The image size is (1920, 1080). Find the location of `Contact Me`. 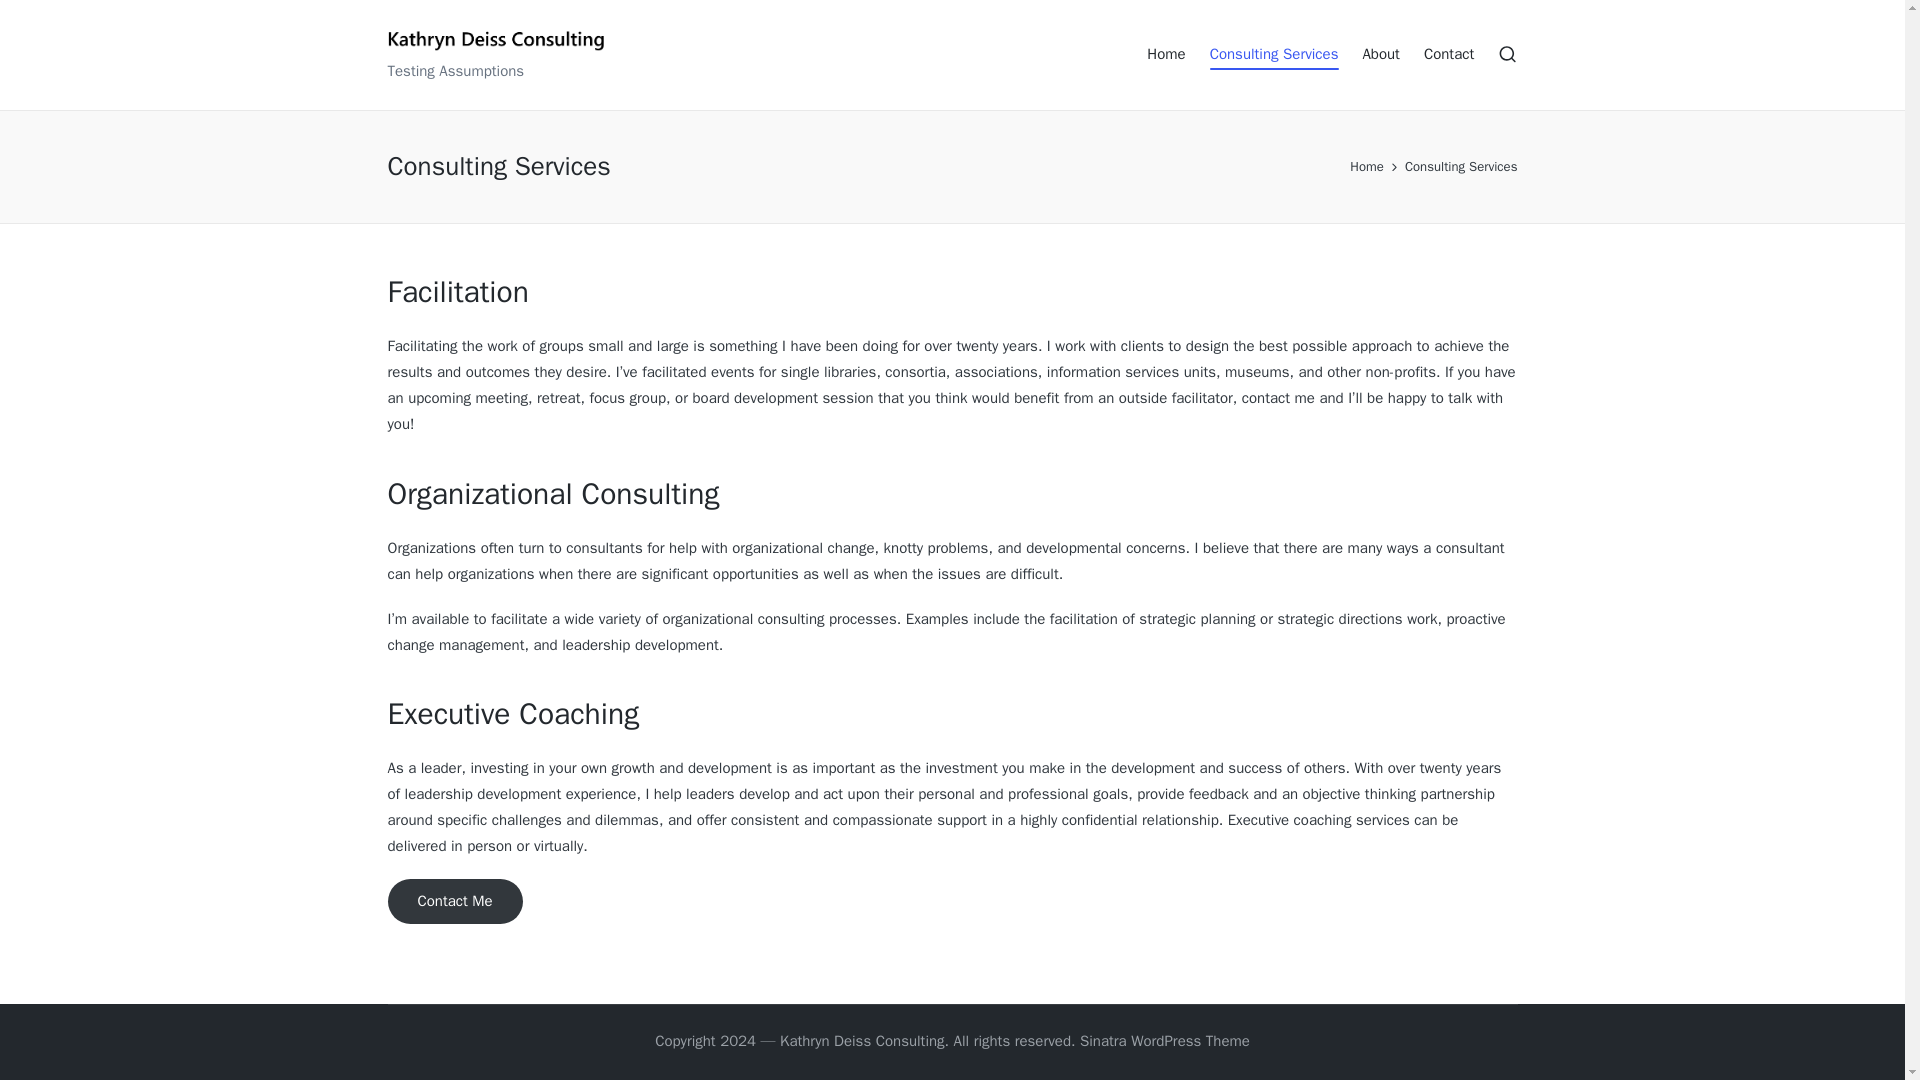

Contact Me is located at coordinates (454, 902).